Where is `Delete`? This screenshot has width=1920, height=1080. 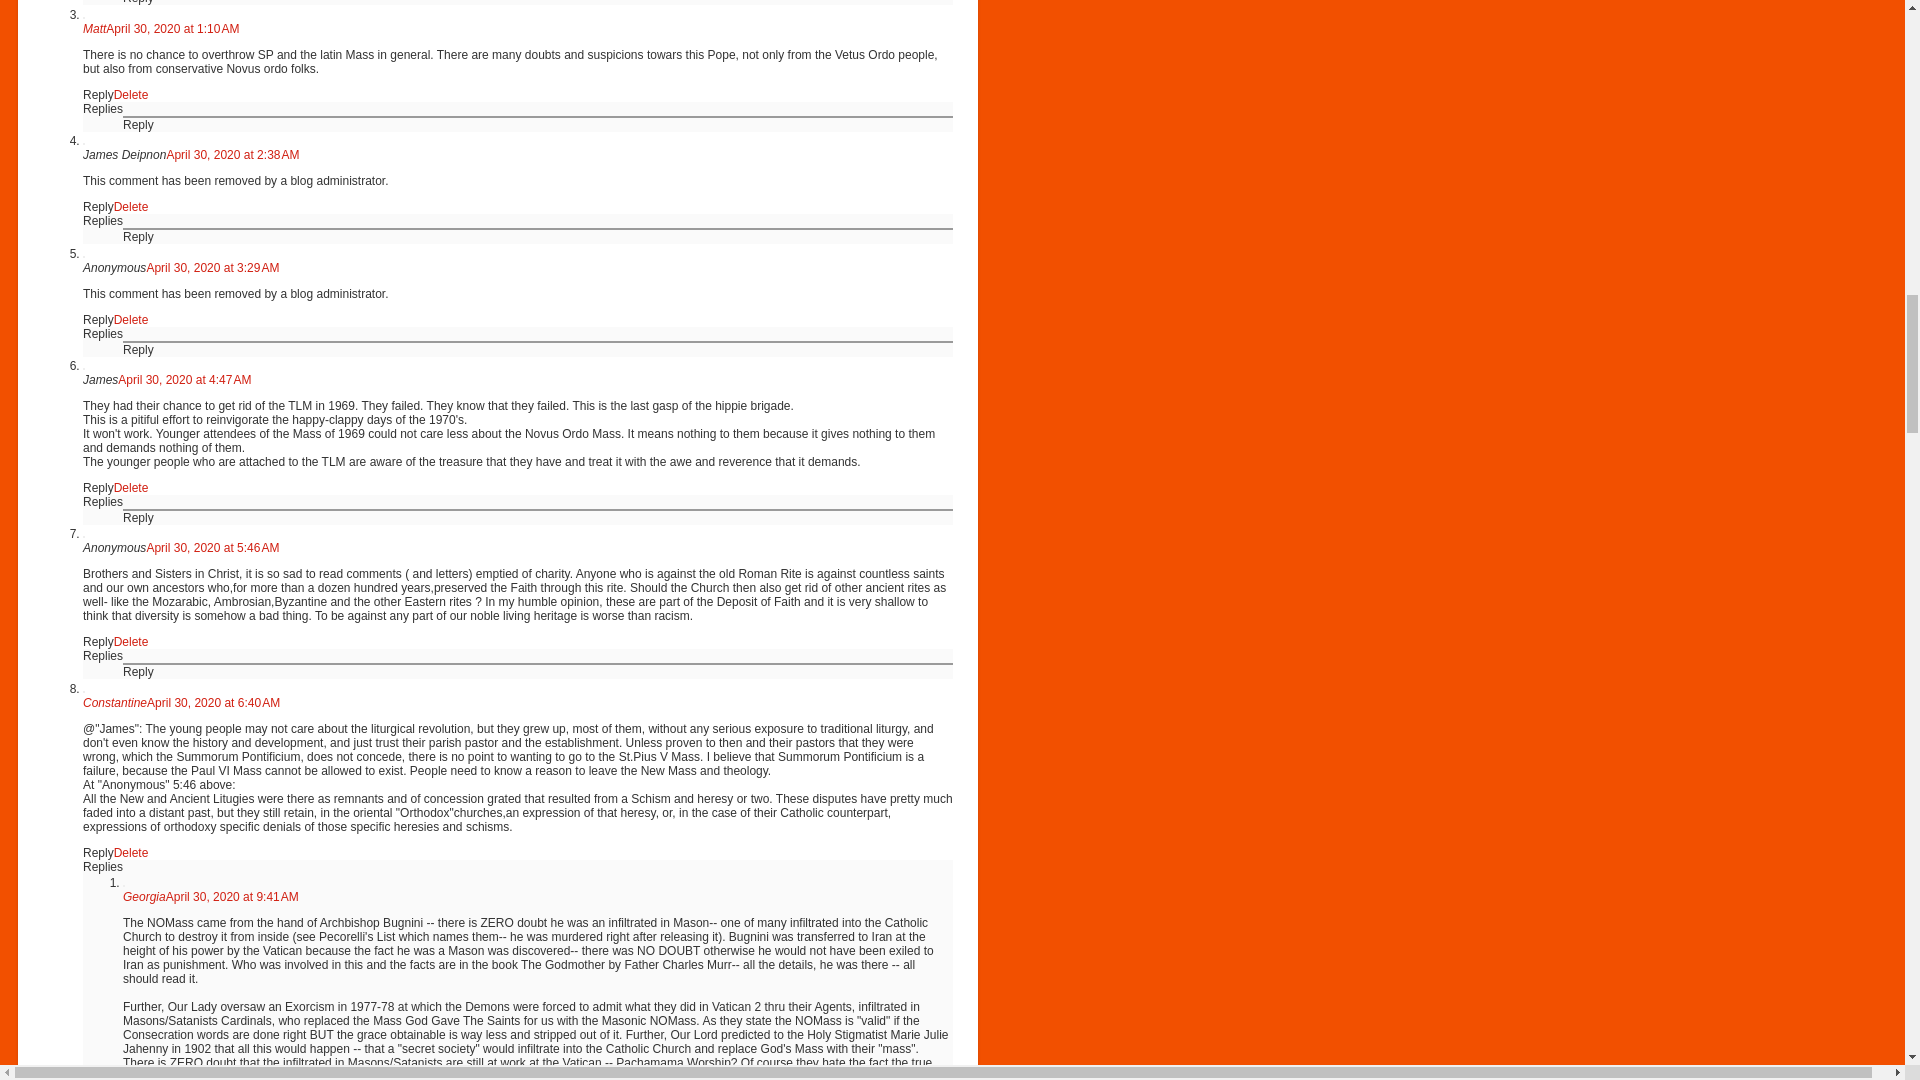 Delete is located at coordinates (131, 320).